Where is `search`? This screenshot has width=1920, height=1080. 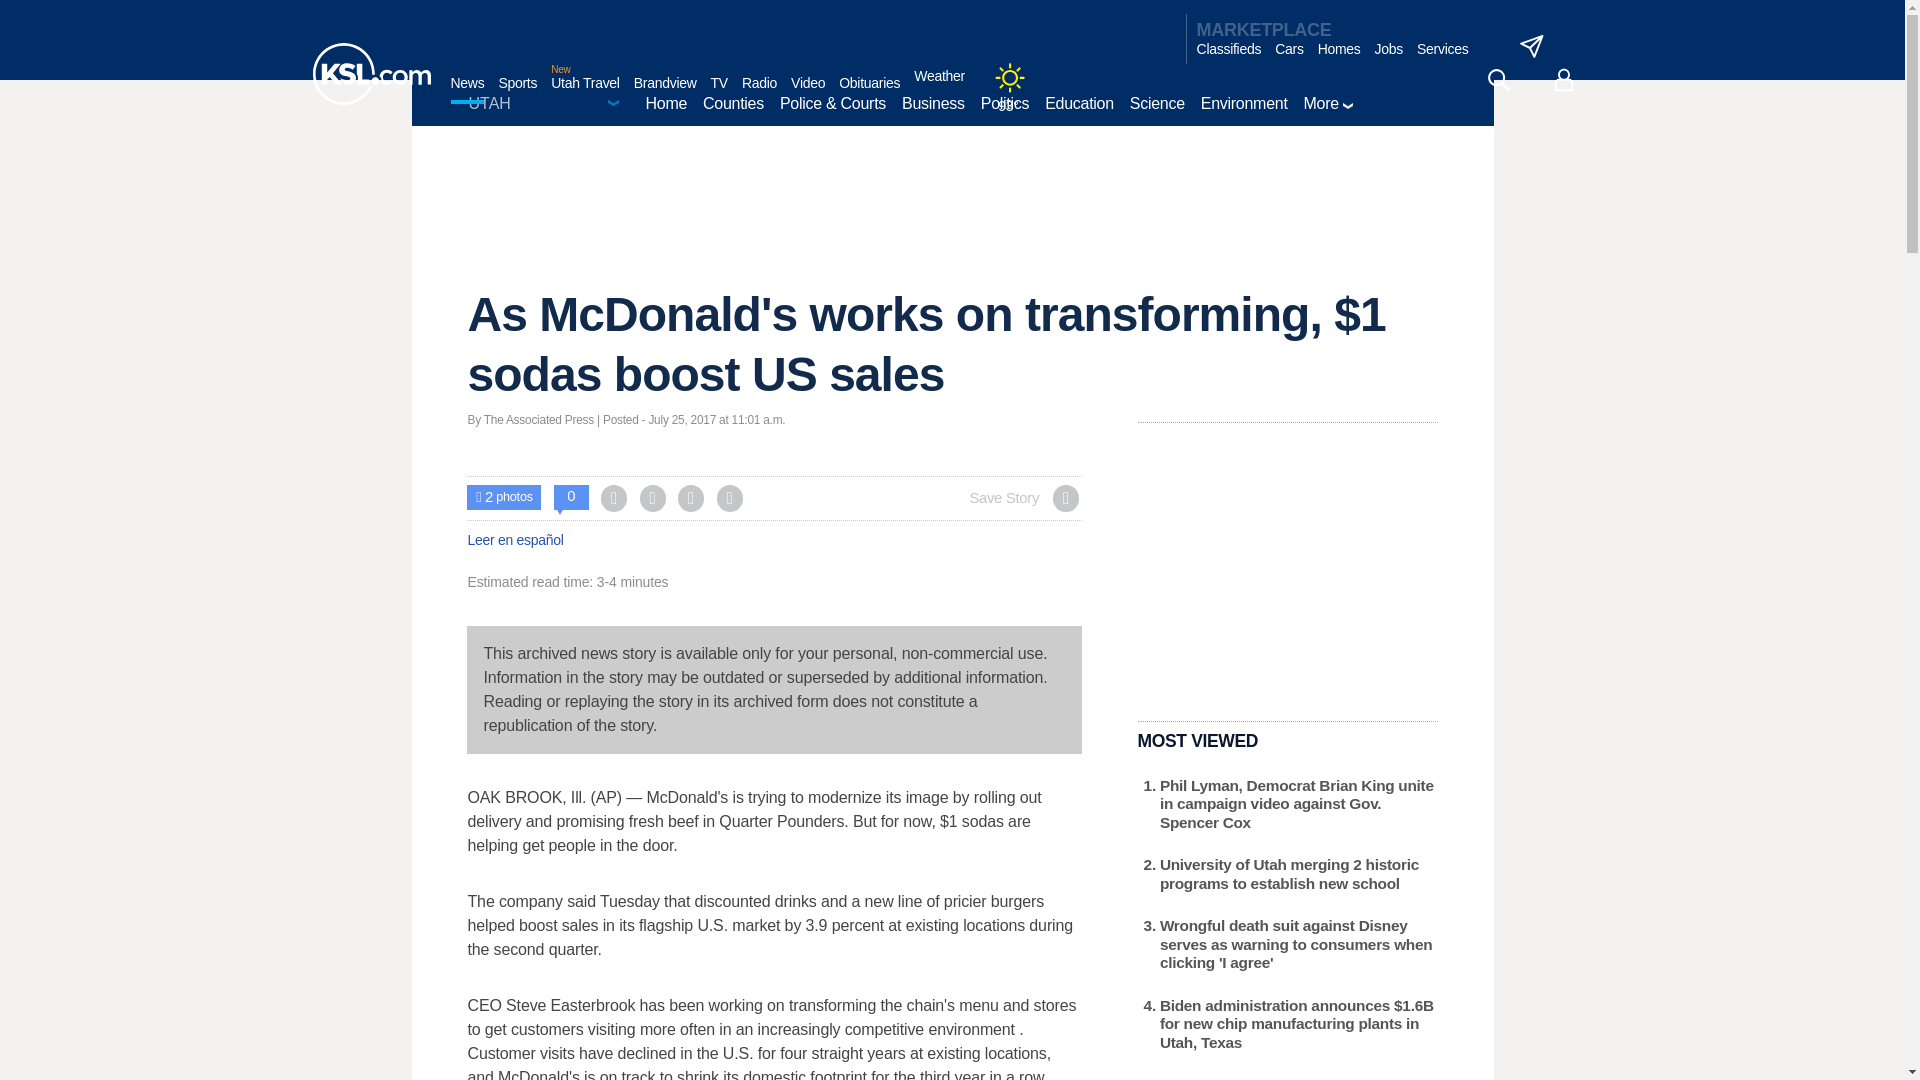
search is located at coordinates (1498, 80).